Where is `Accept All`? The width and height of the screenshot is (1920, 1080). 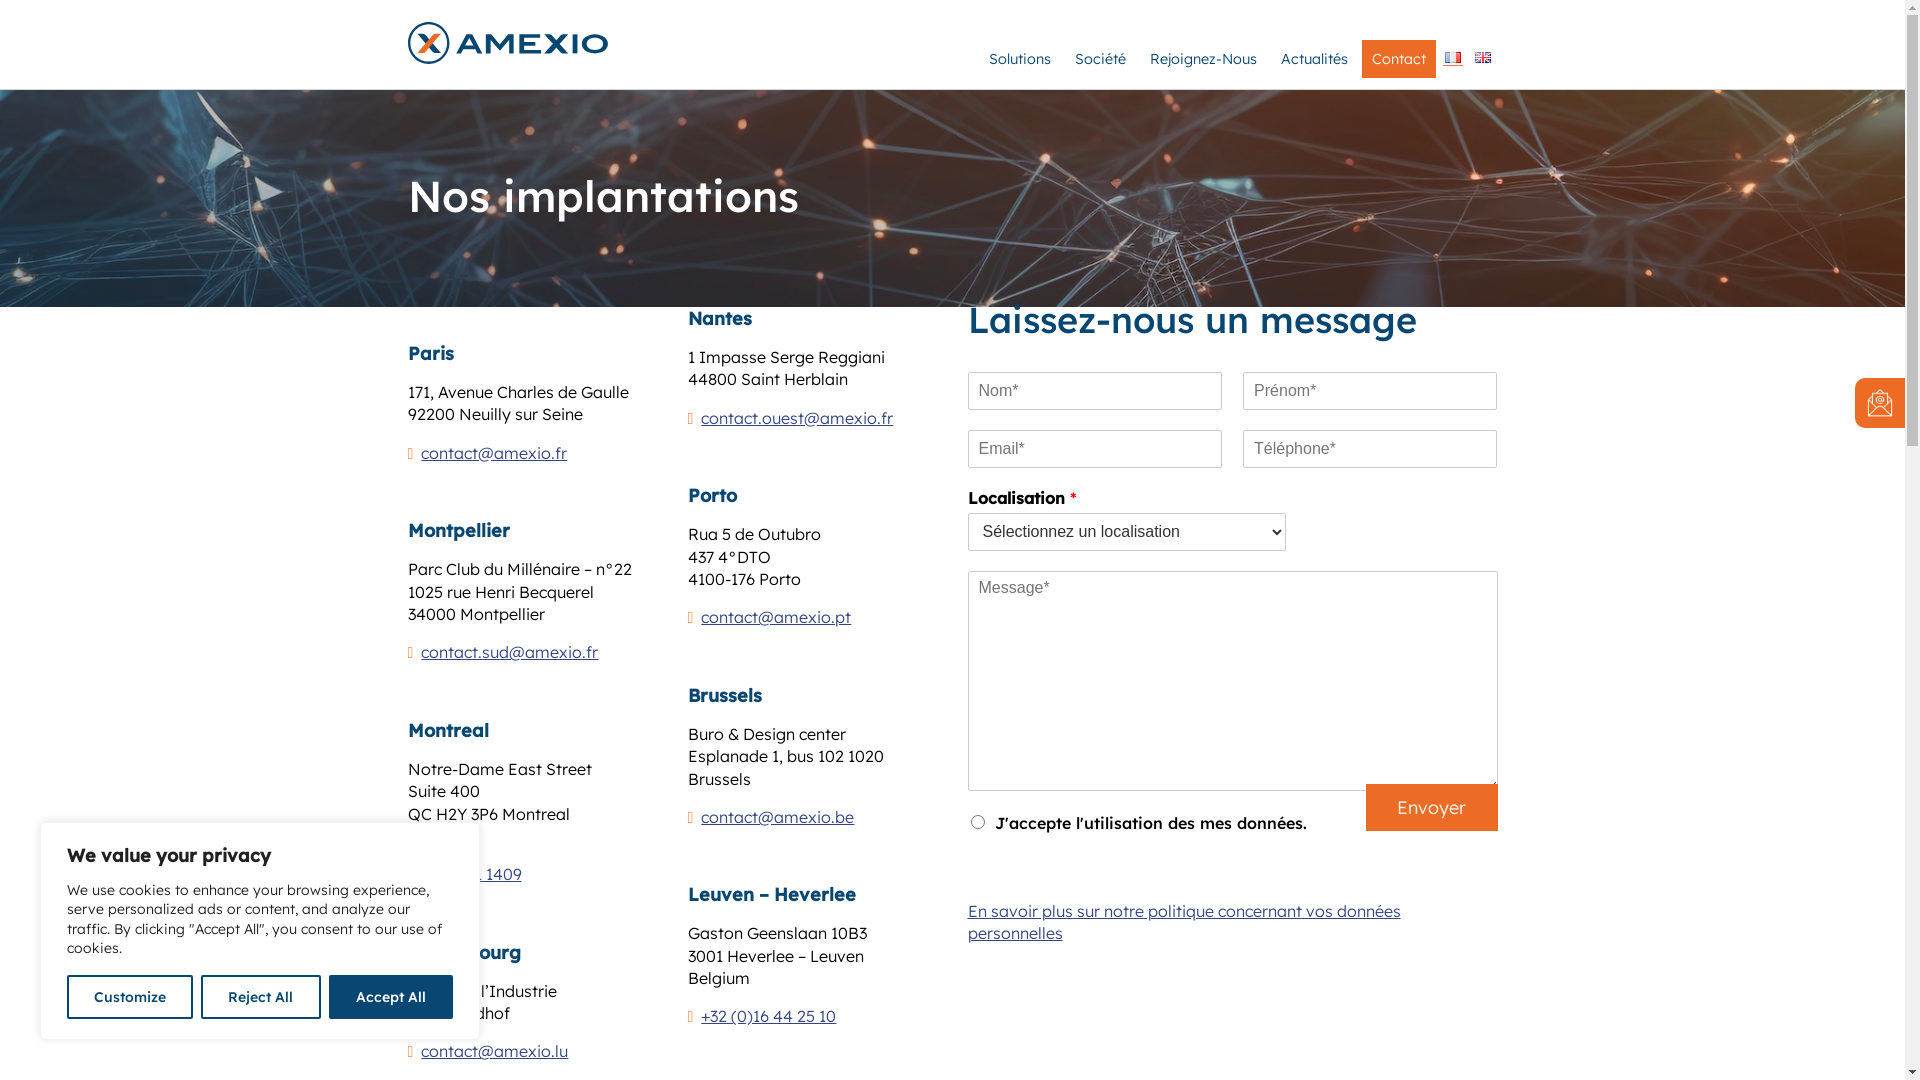
Accept All is located at coordinates (391, 997).